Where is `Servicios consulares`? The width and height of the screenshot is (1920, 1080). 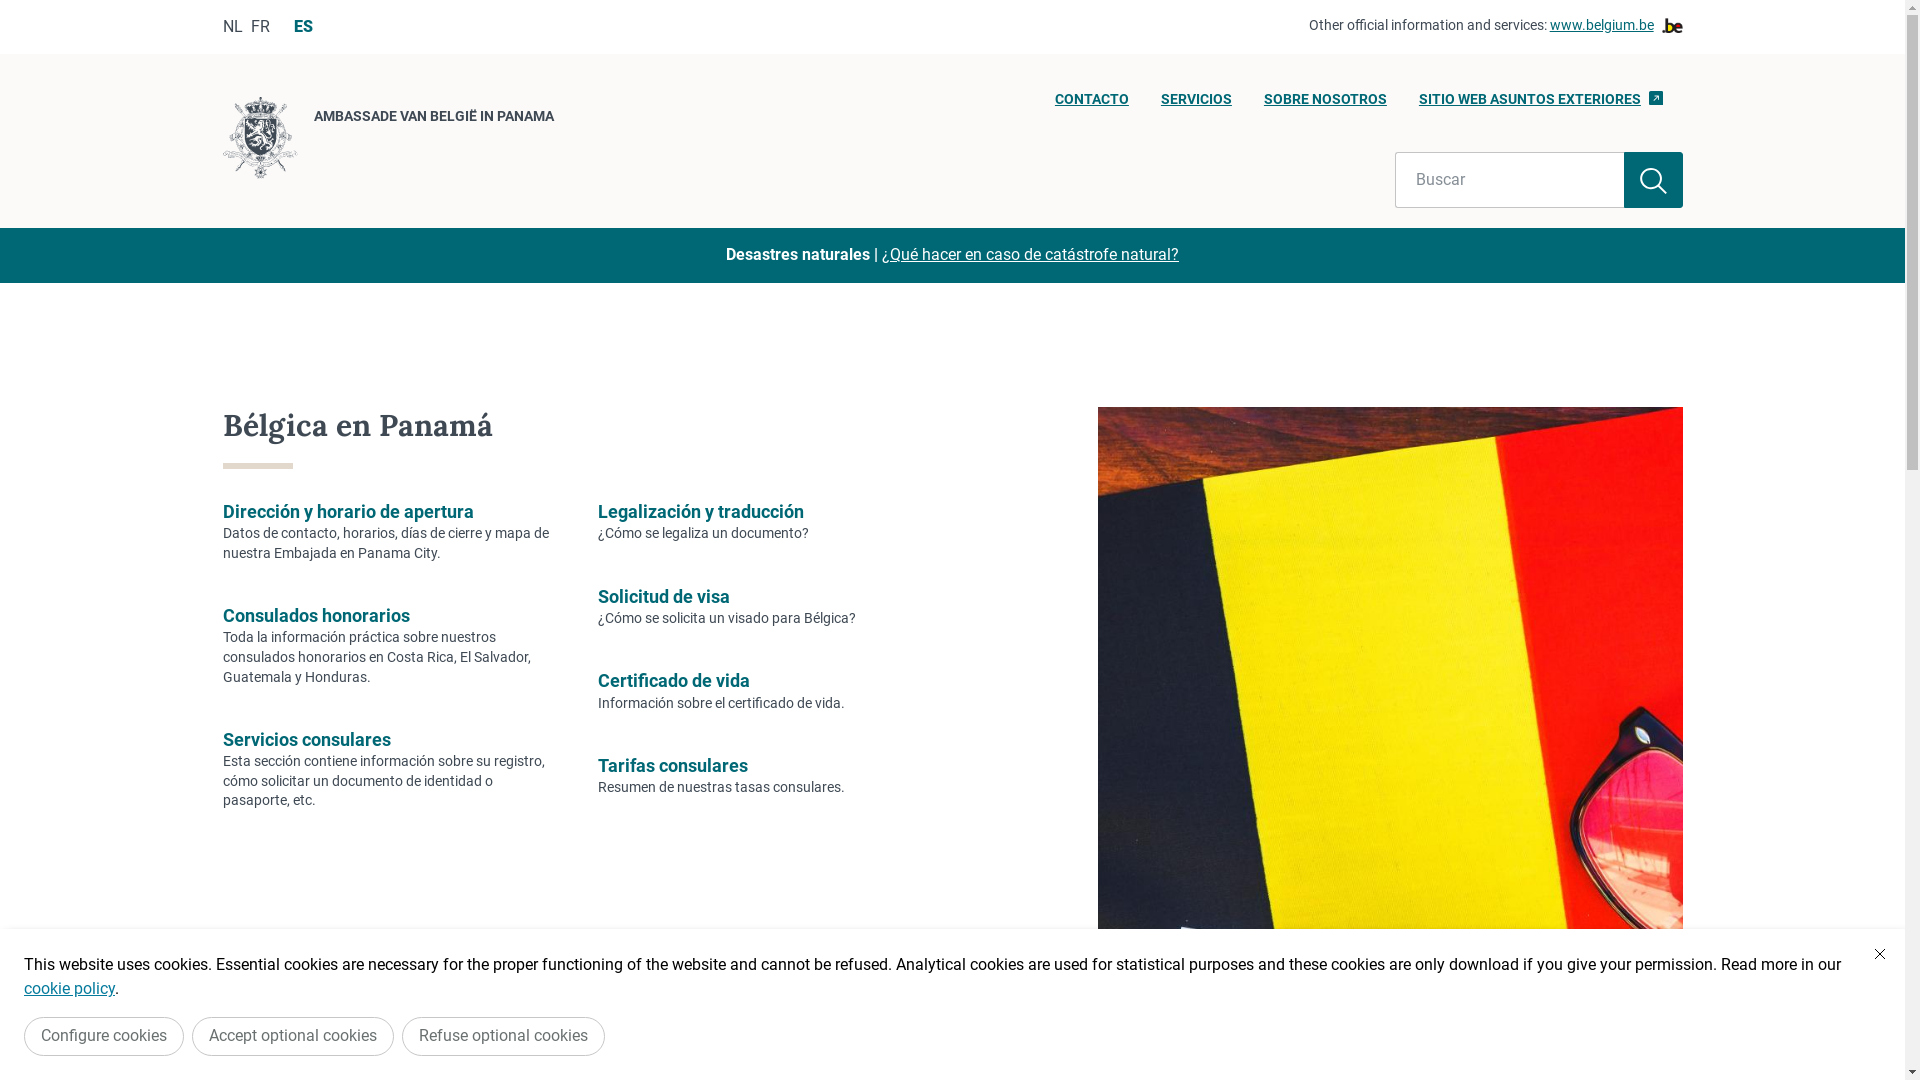
Servicios consulares is located at coordinates (306, 740).